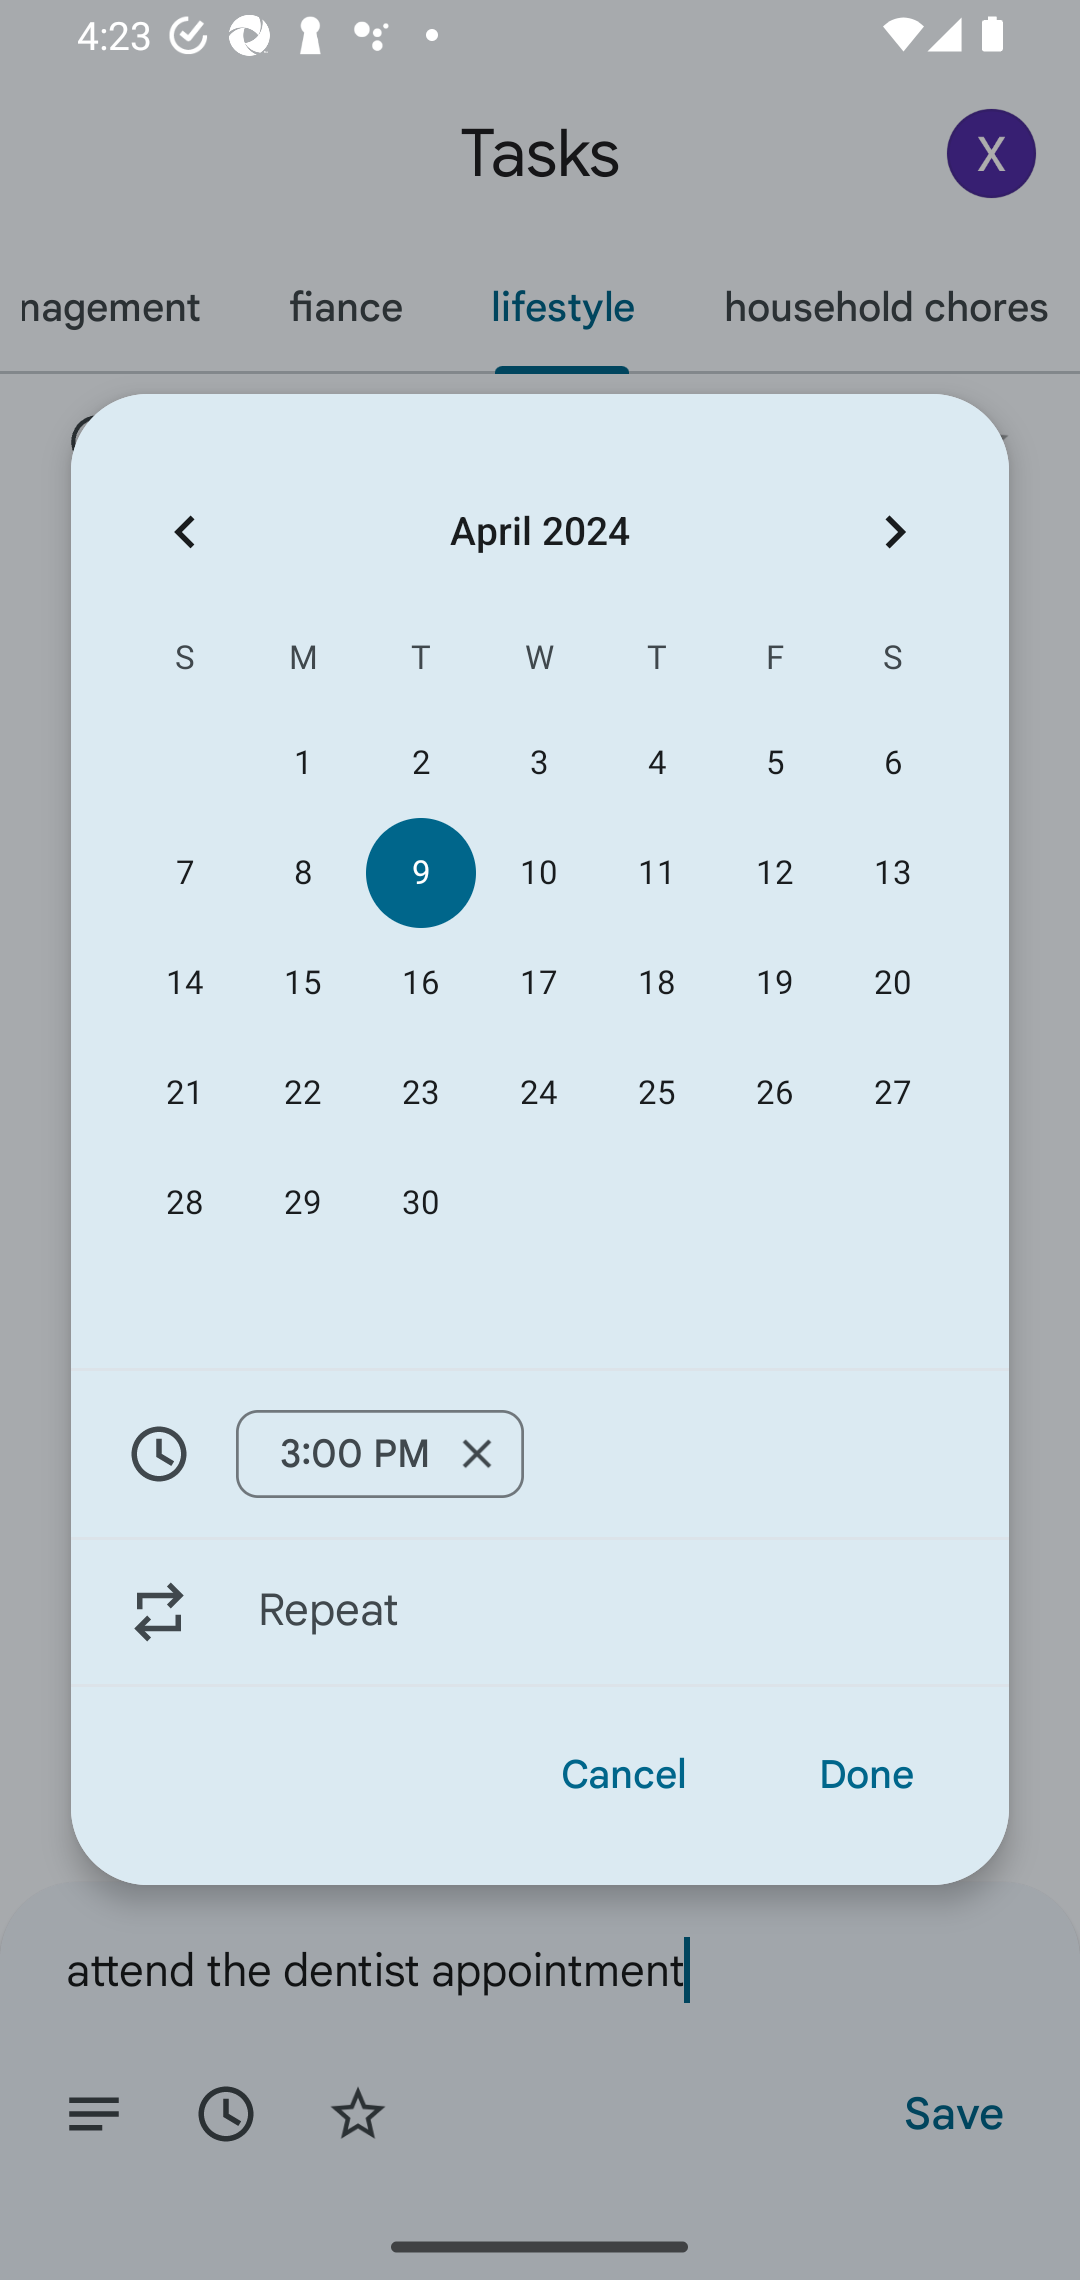 Image resolution: width=1080 pixels, height=2280 pixels. I want to click on 10 10 April 2024, so click(538, 872).